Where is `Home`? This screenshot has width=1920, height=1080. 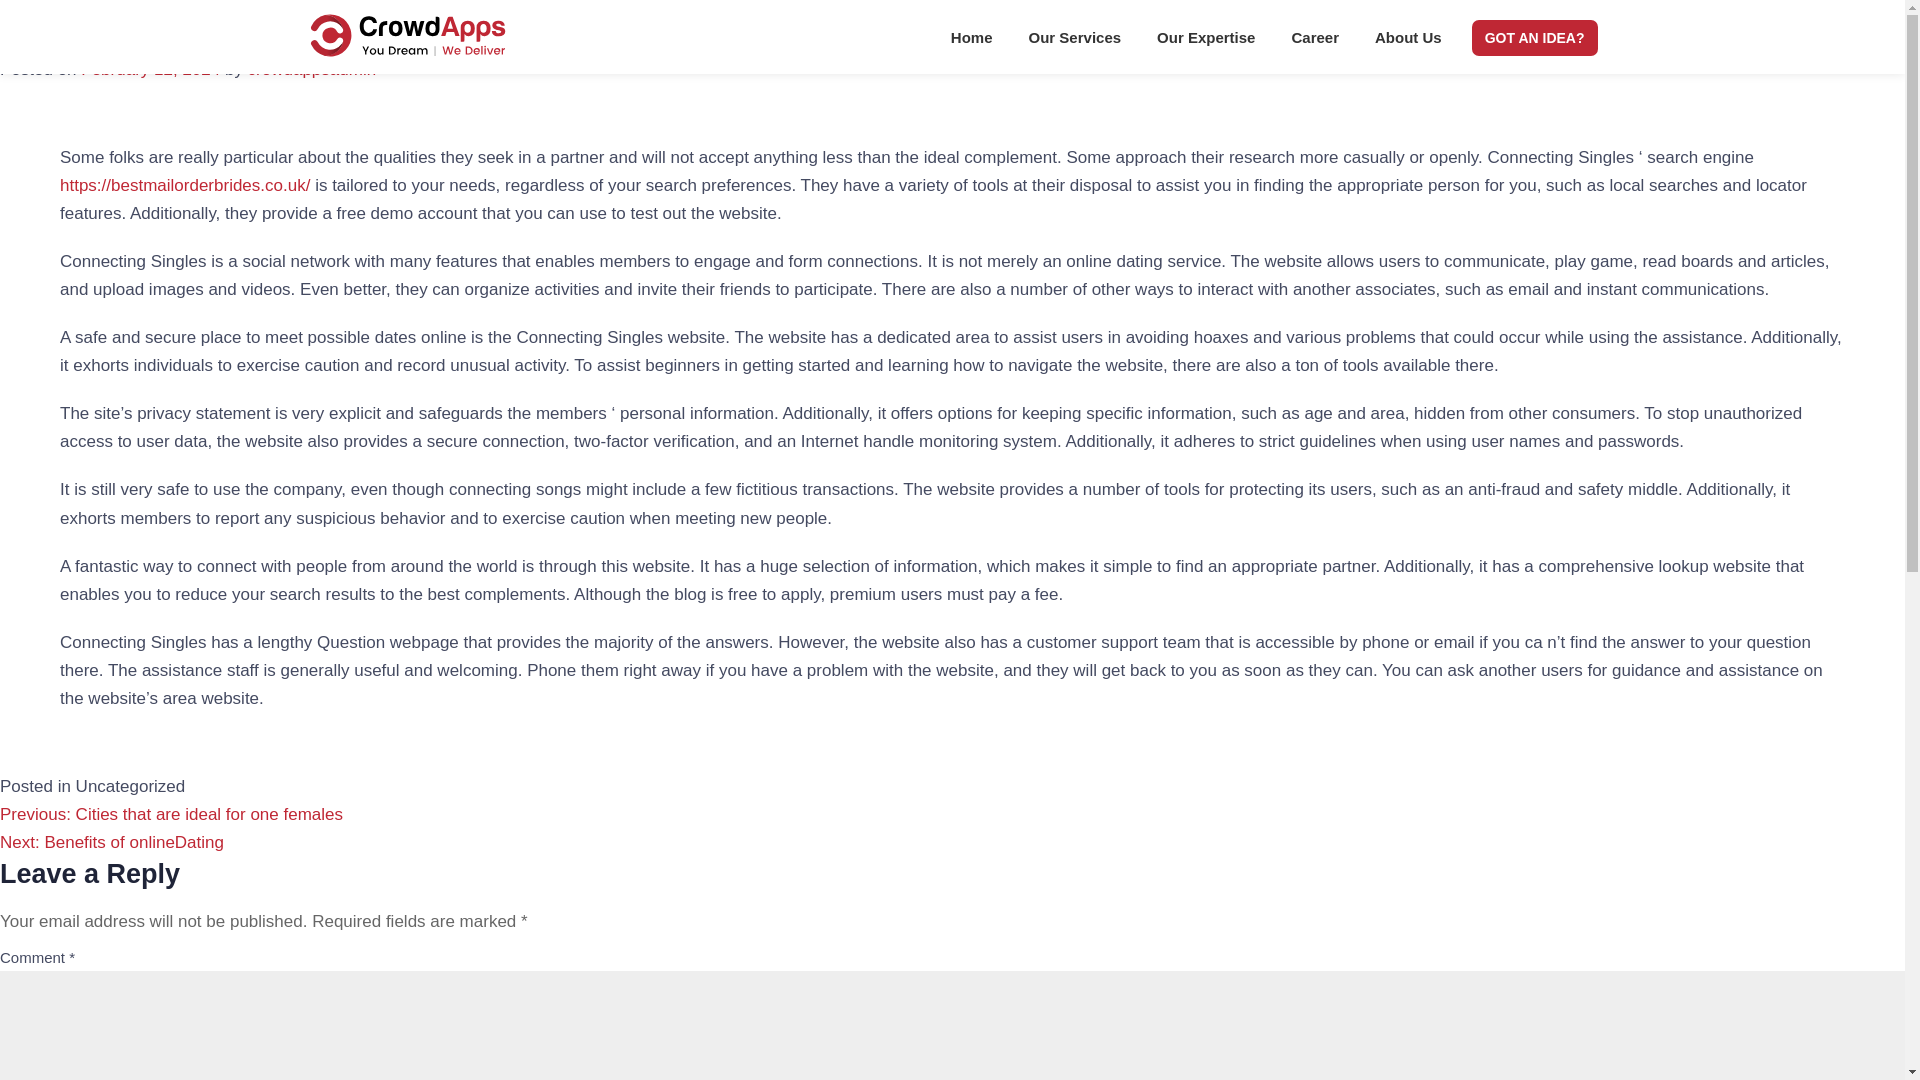
Home is located at coordinates (972, 42).